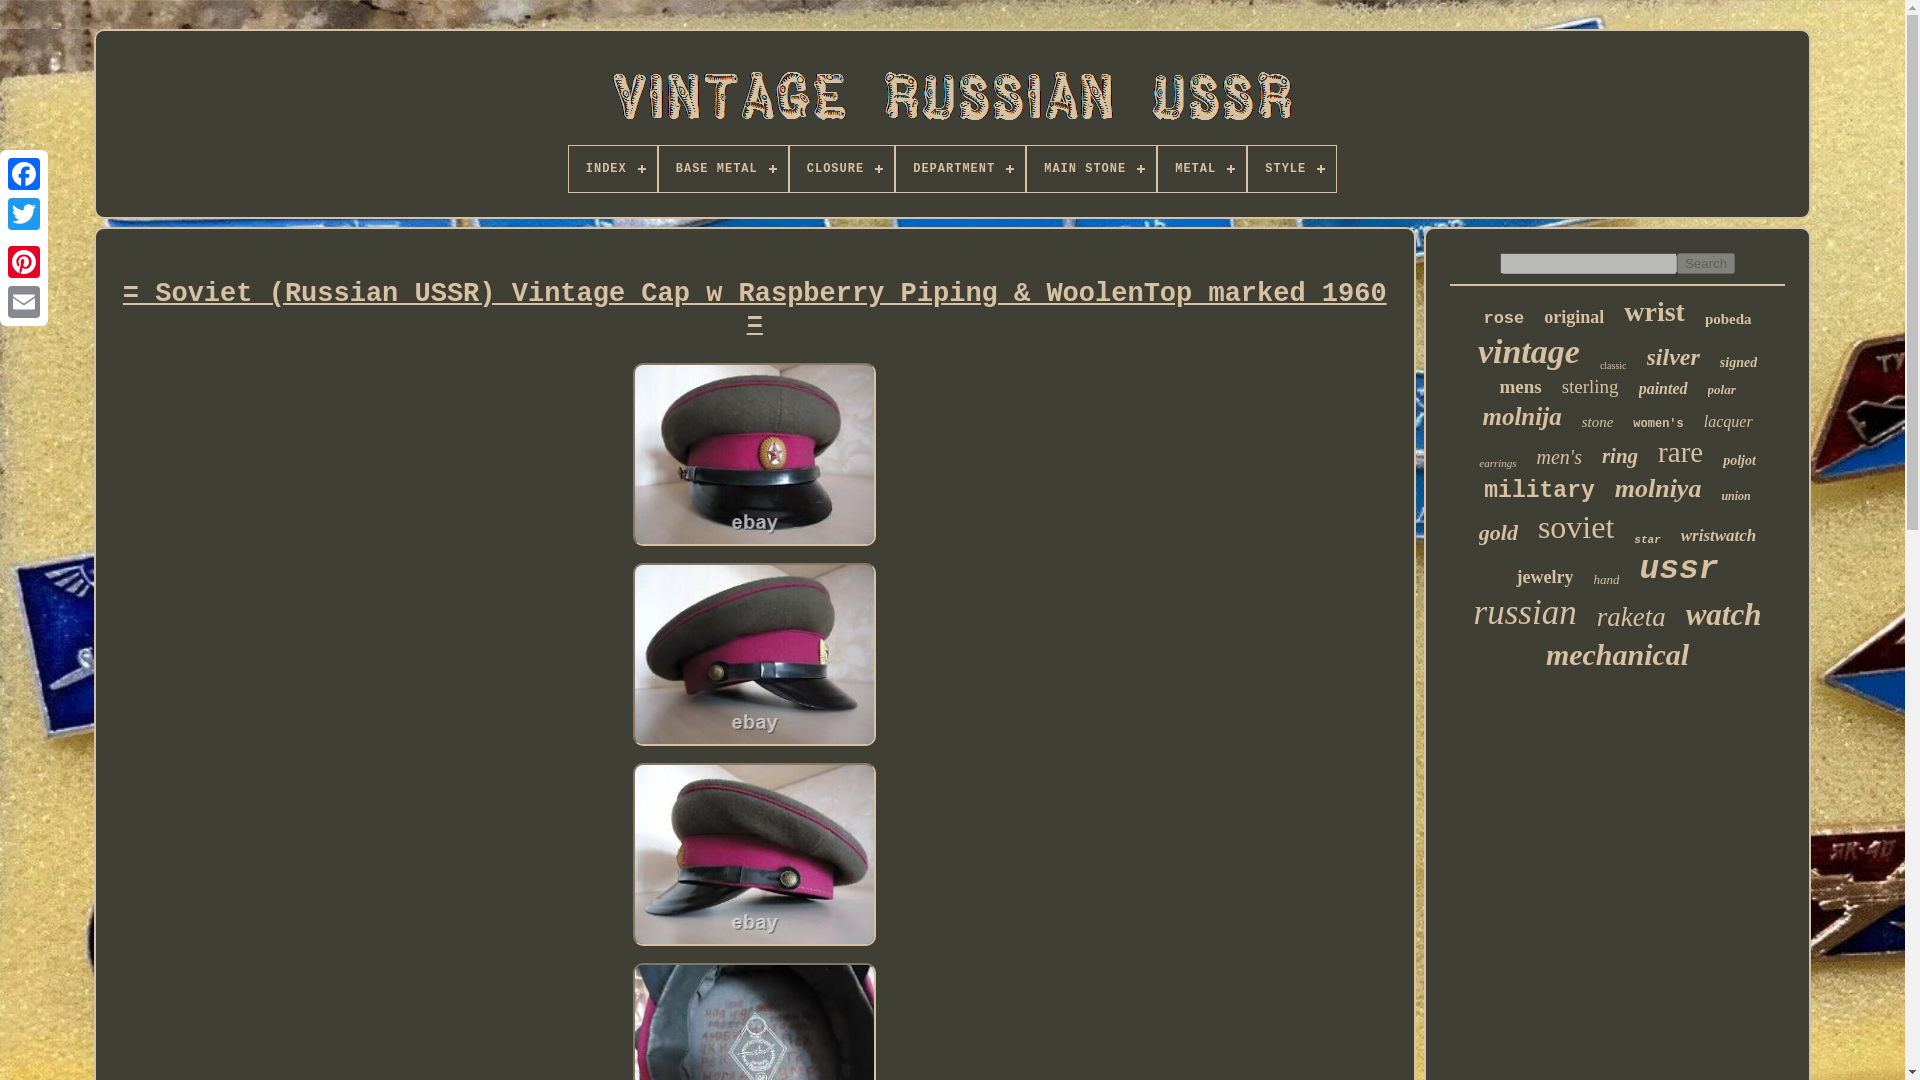 Image resolution: width=1920 pixels, height=1080 pixels. I want to click on DEPARTMENT, so click(960, 168).